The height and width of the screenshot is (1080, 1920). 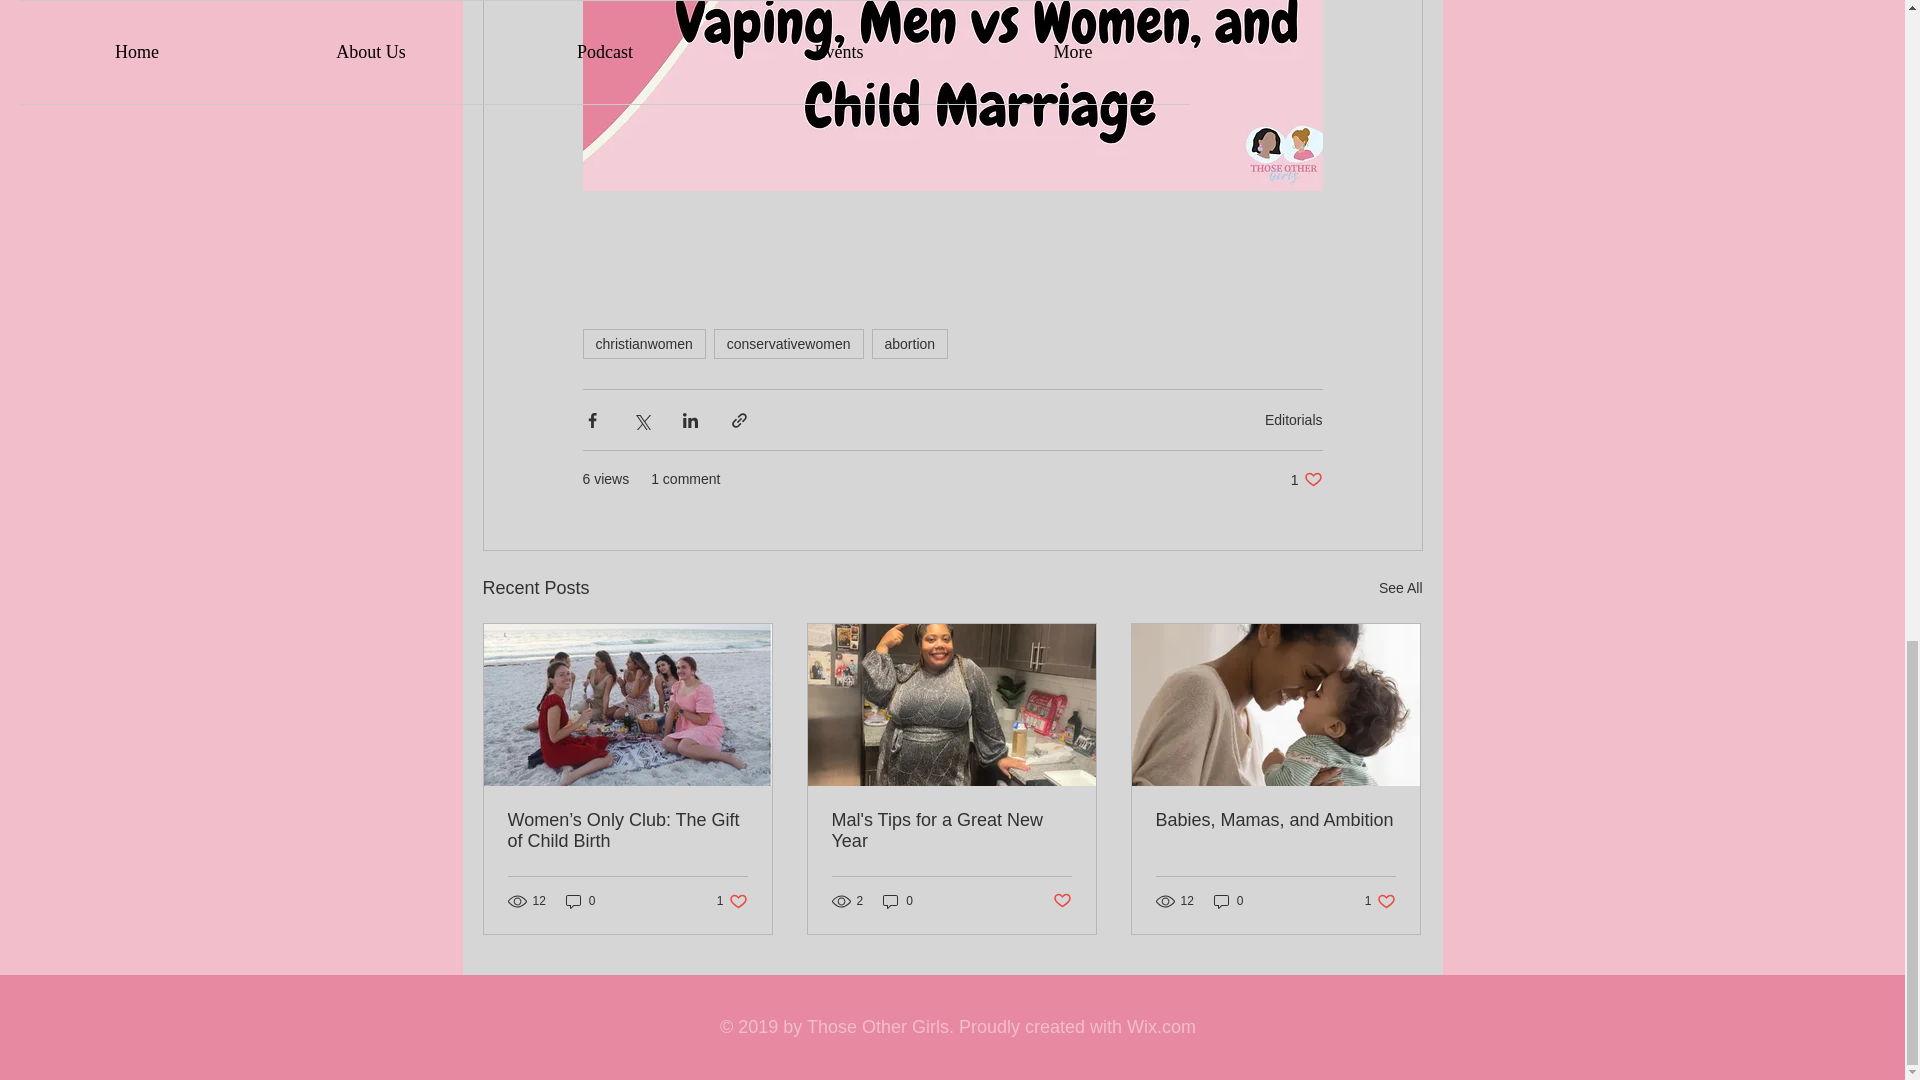 I want to click on abortion, so click(x=1400, y=588).